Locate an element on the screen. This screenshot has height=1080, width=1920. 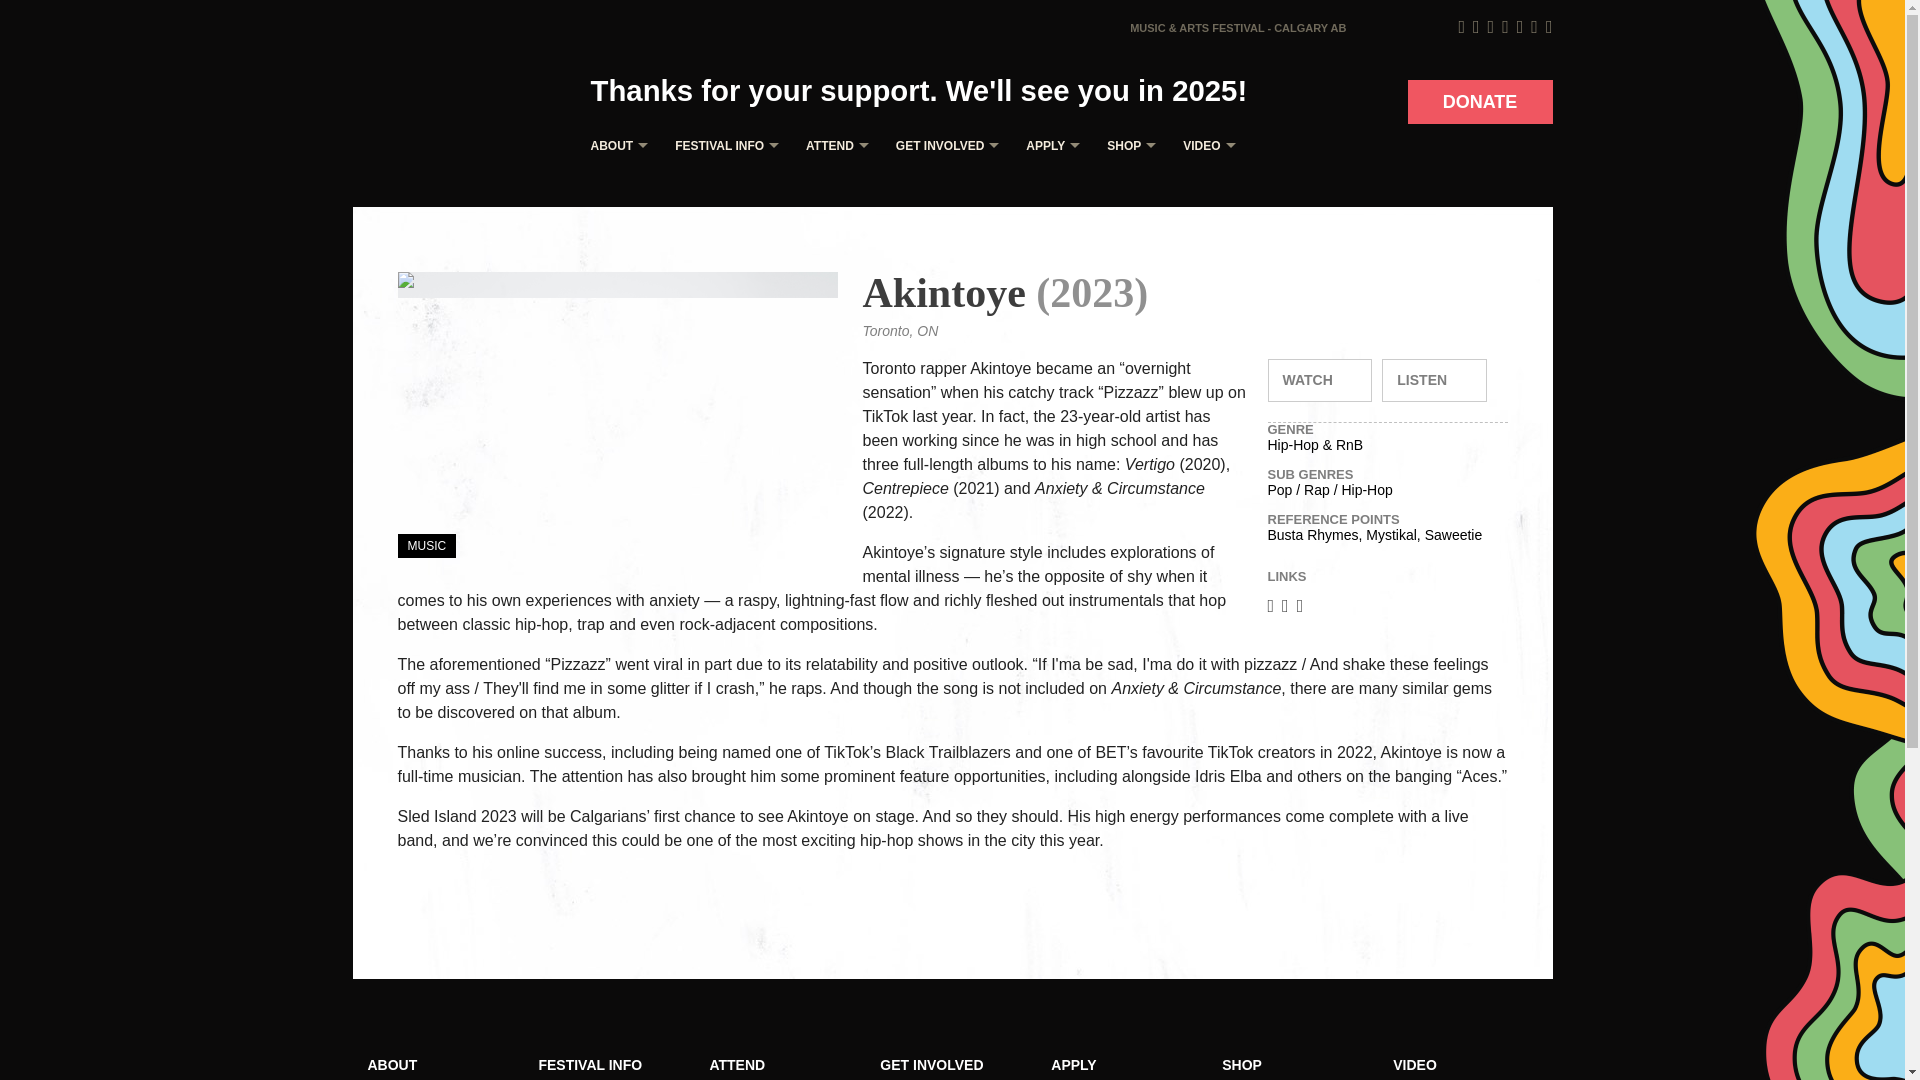
GET INVOLVED is located at coordinates (942, 146).